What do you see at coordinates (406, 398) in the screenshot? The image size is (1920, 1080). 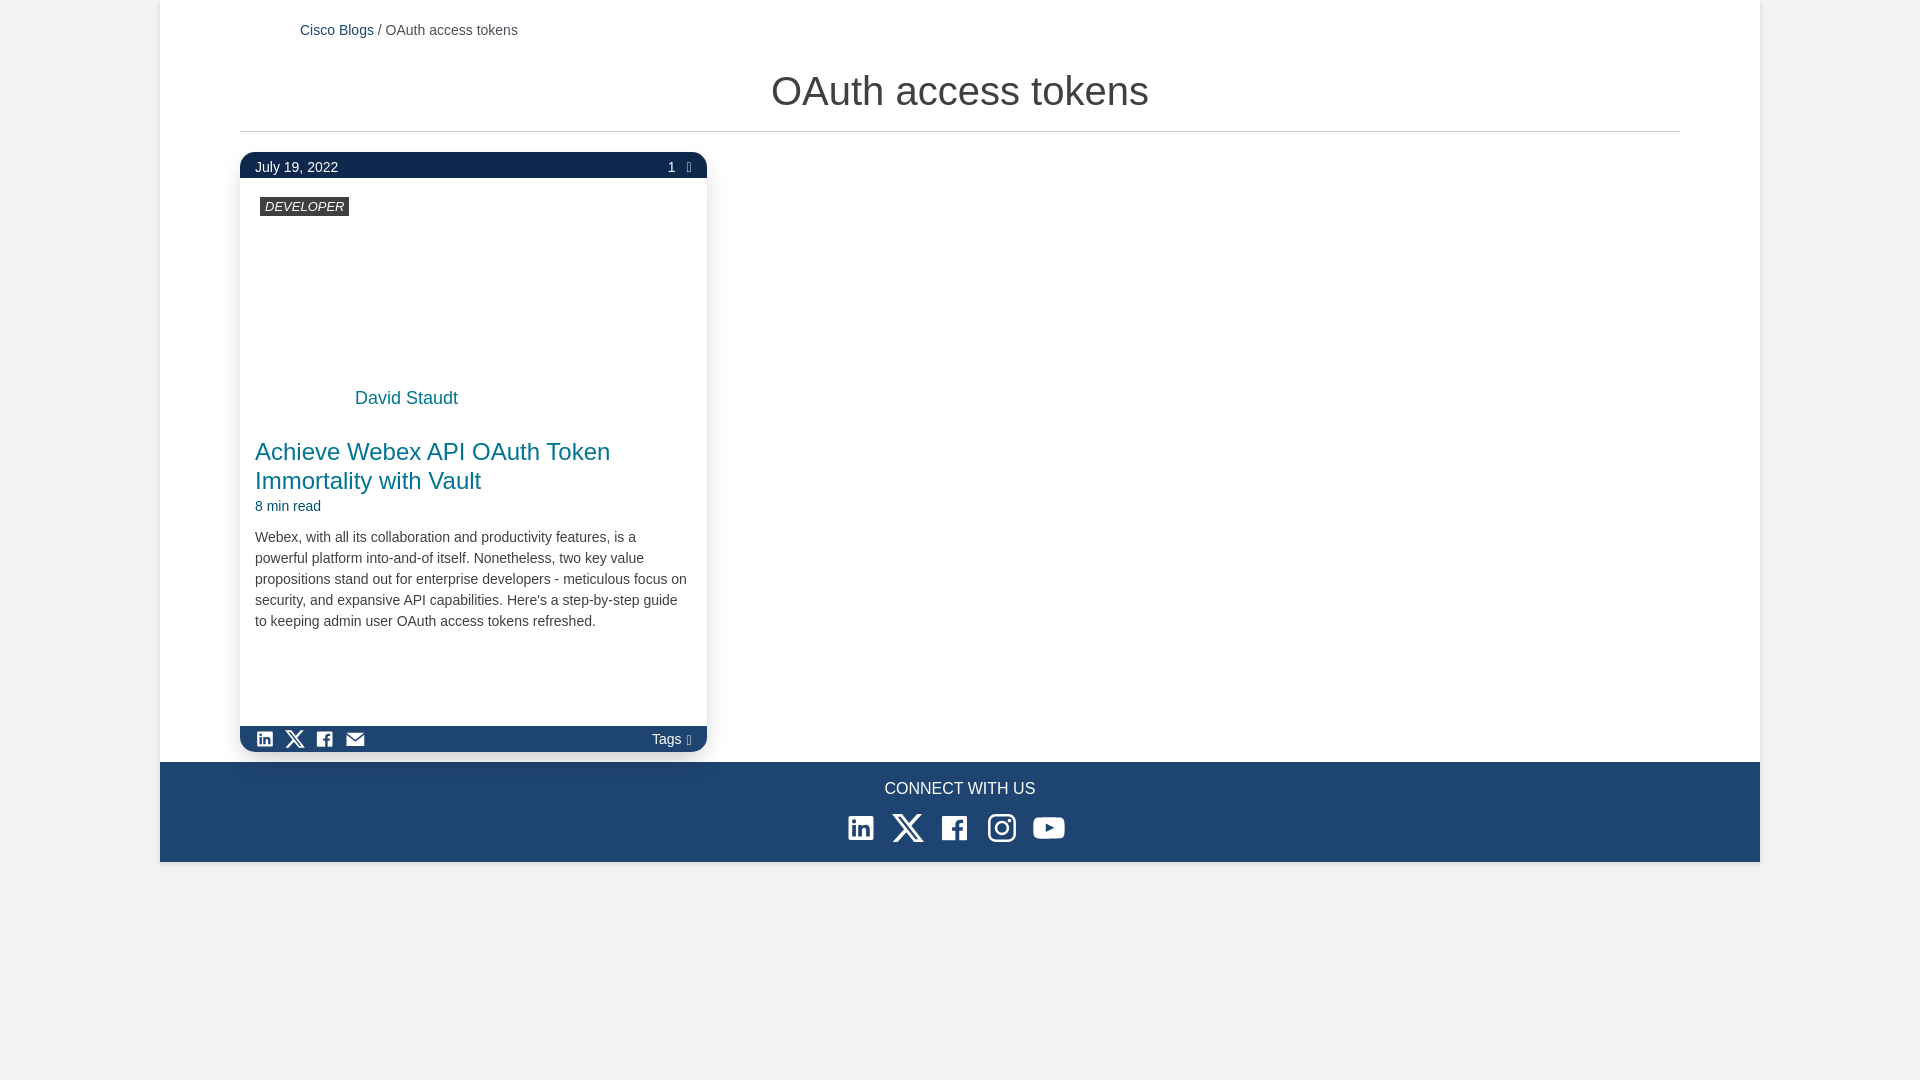 I see `David Staudt` at bounding box center [406, 398].